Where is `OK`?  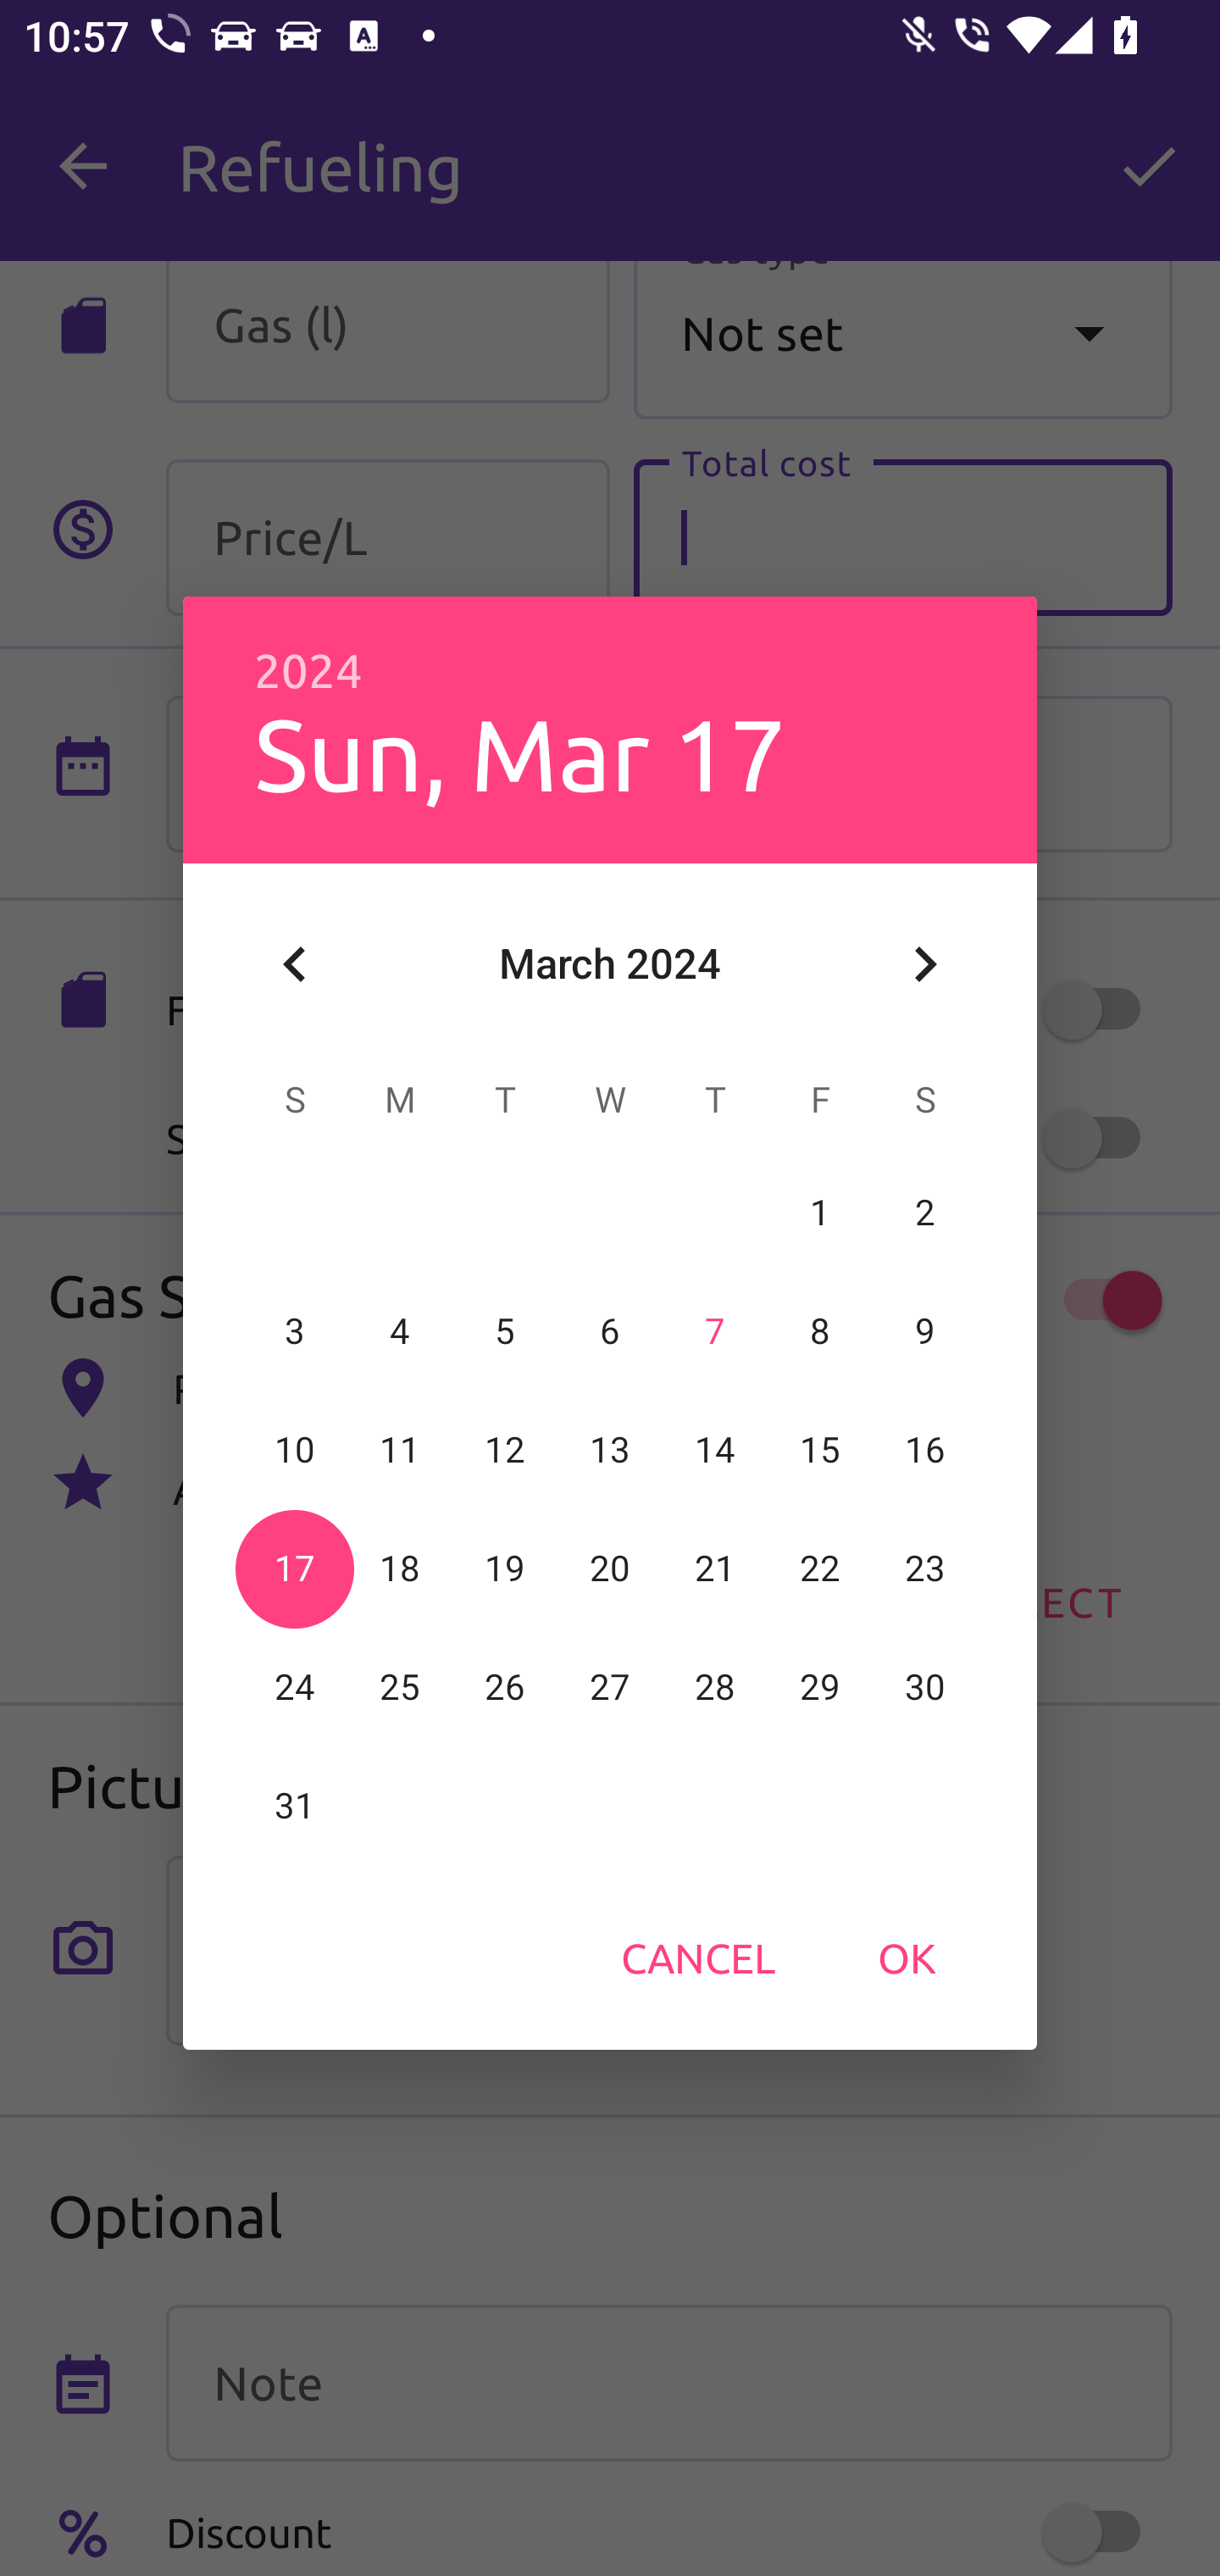
OK is located at coordinates (907, 1957).